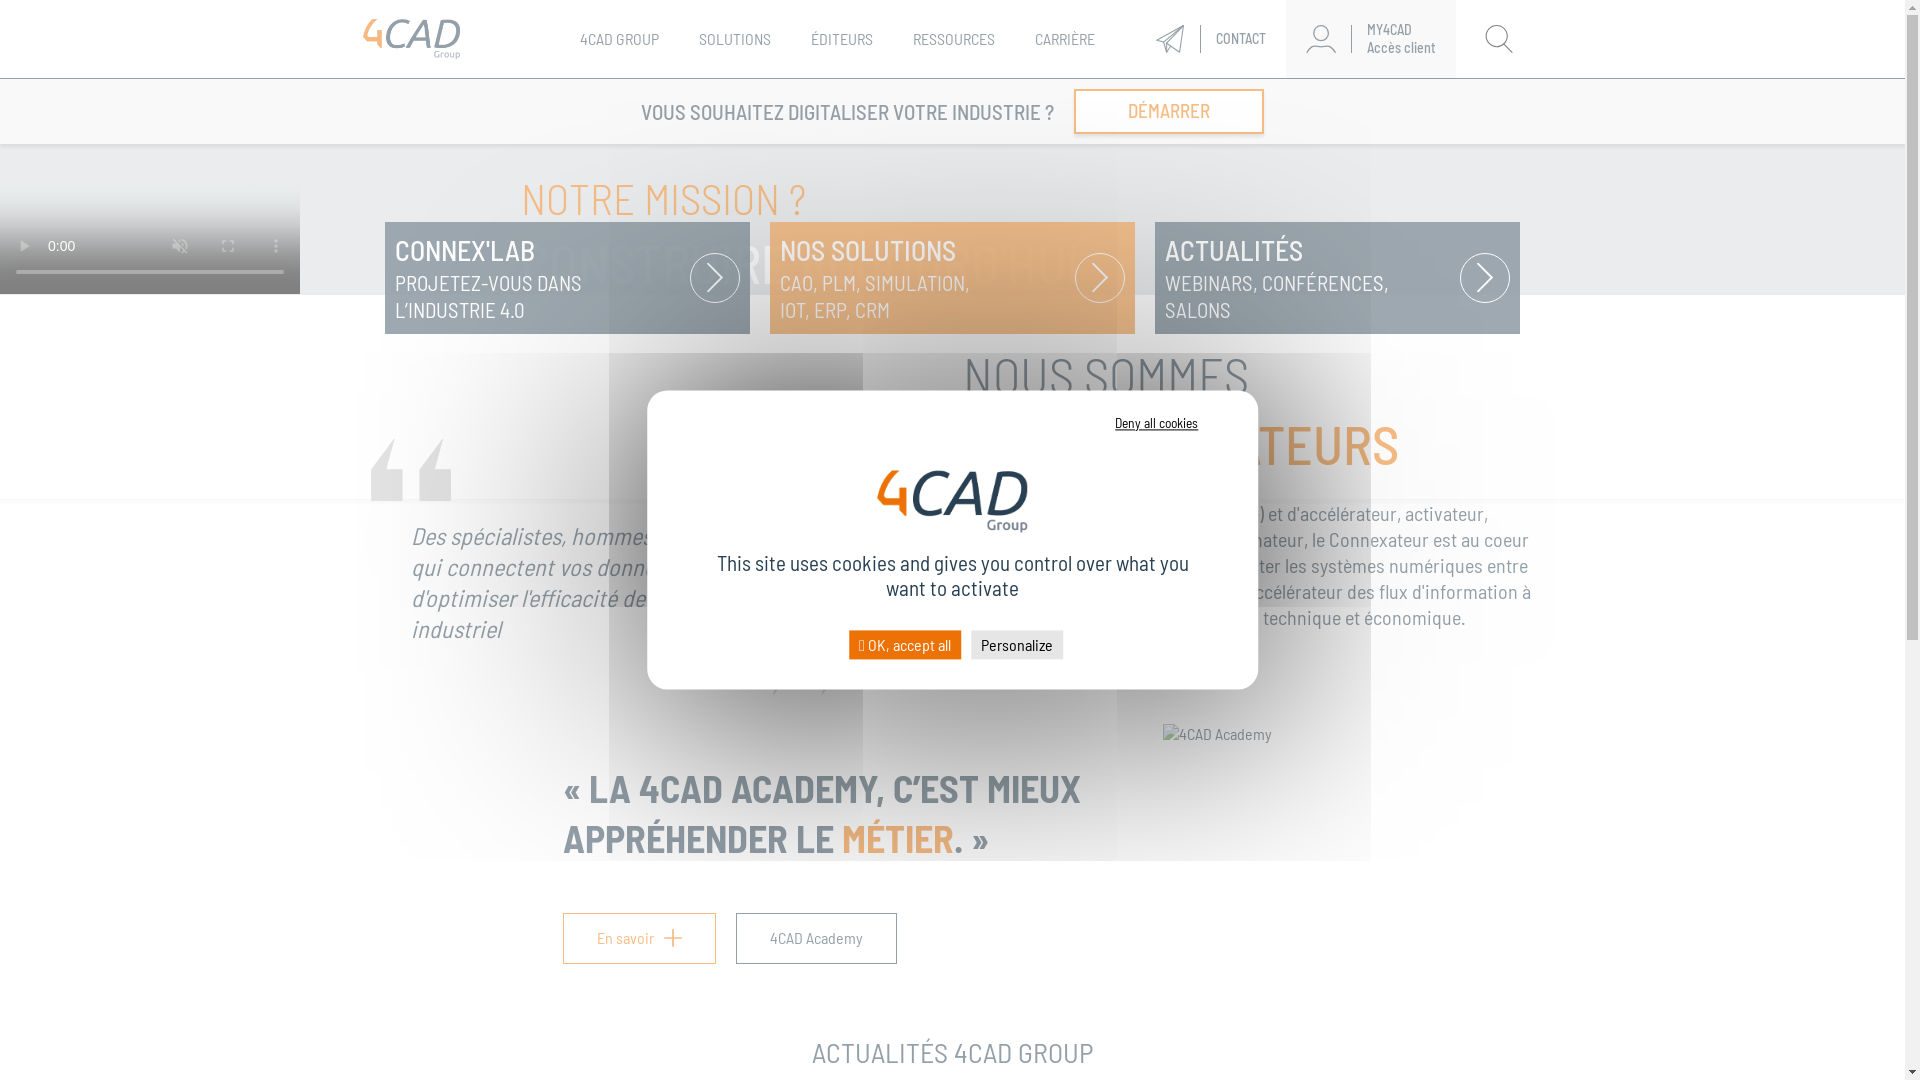 This screenshot has width=1920, height=1080. What do you see at coordinates (905, 644) in the screenshot?
I see `OK, accept all` at bounding box center [905, 644].